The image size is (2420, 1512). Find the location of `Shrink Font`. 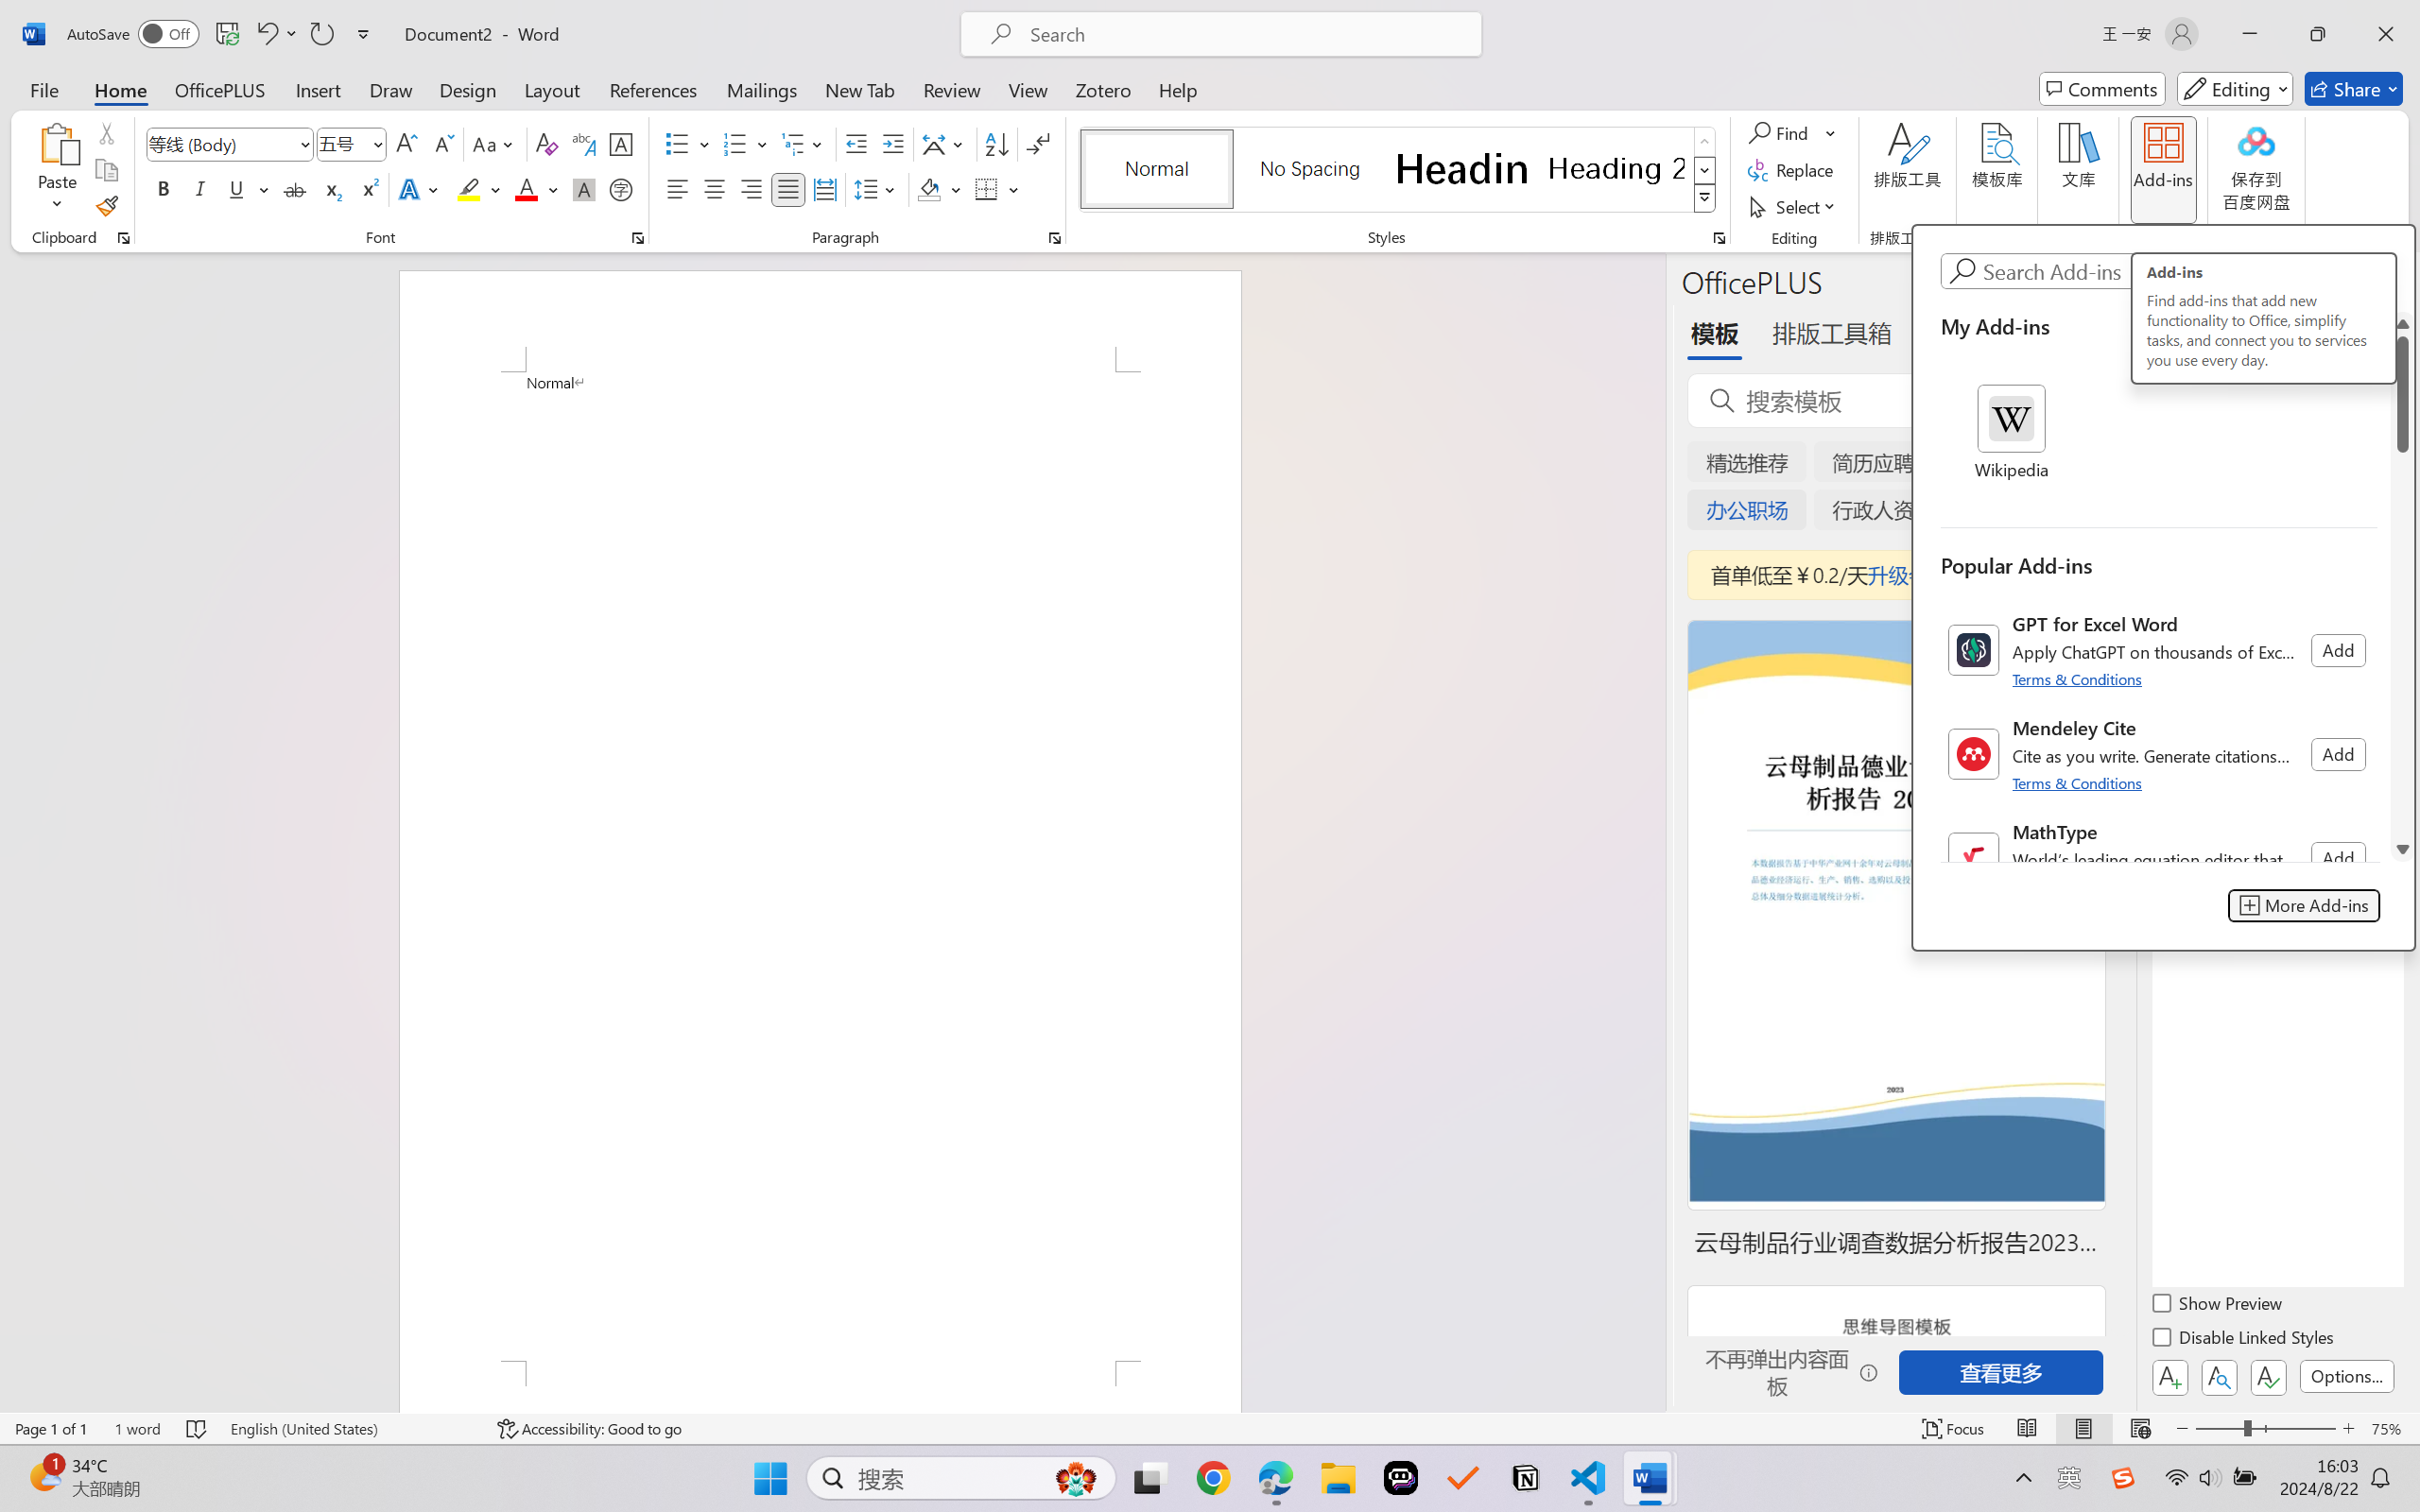

Shrink Font is located at coordinates (442, 144).